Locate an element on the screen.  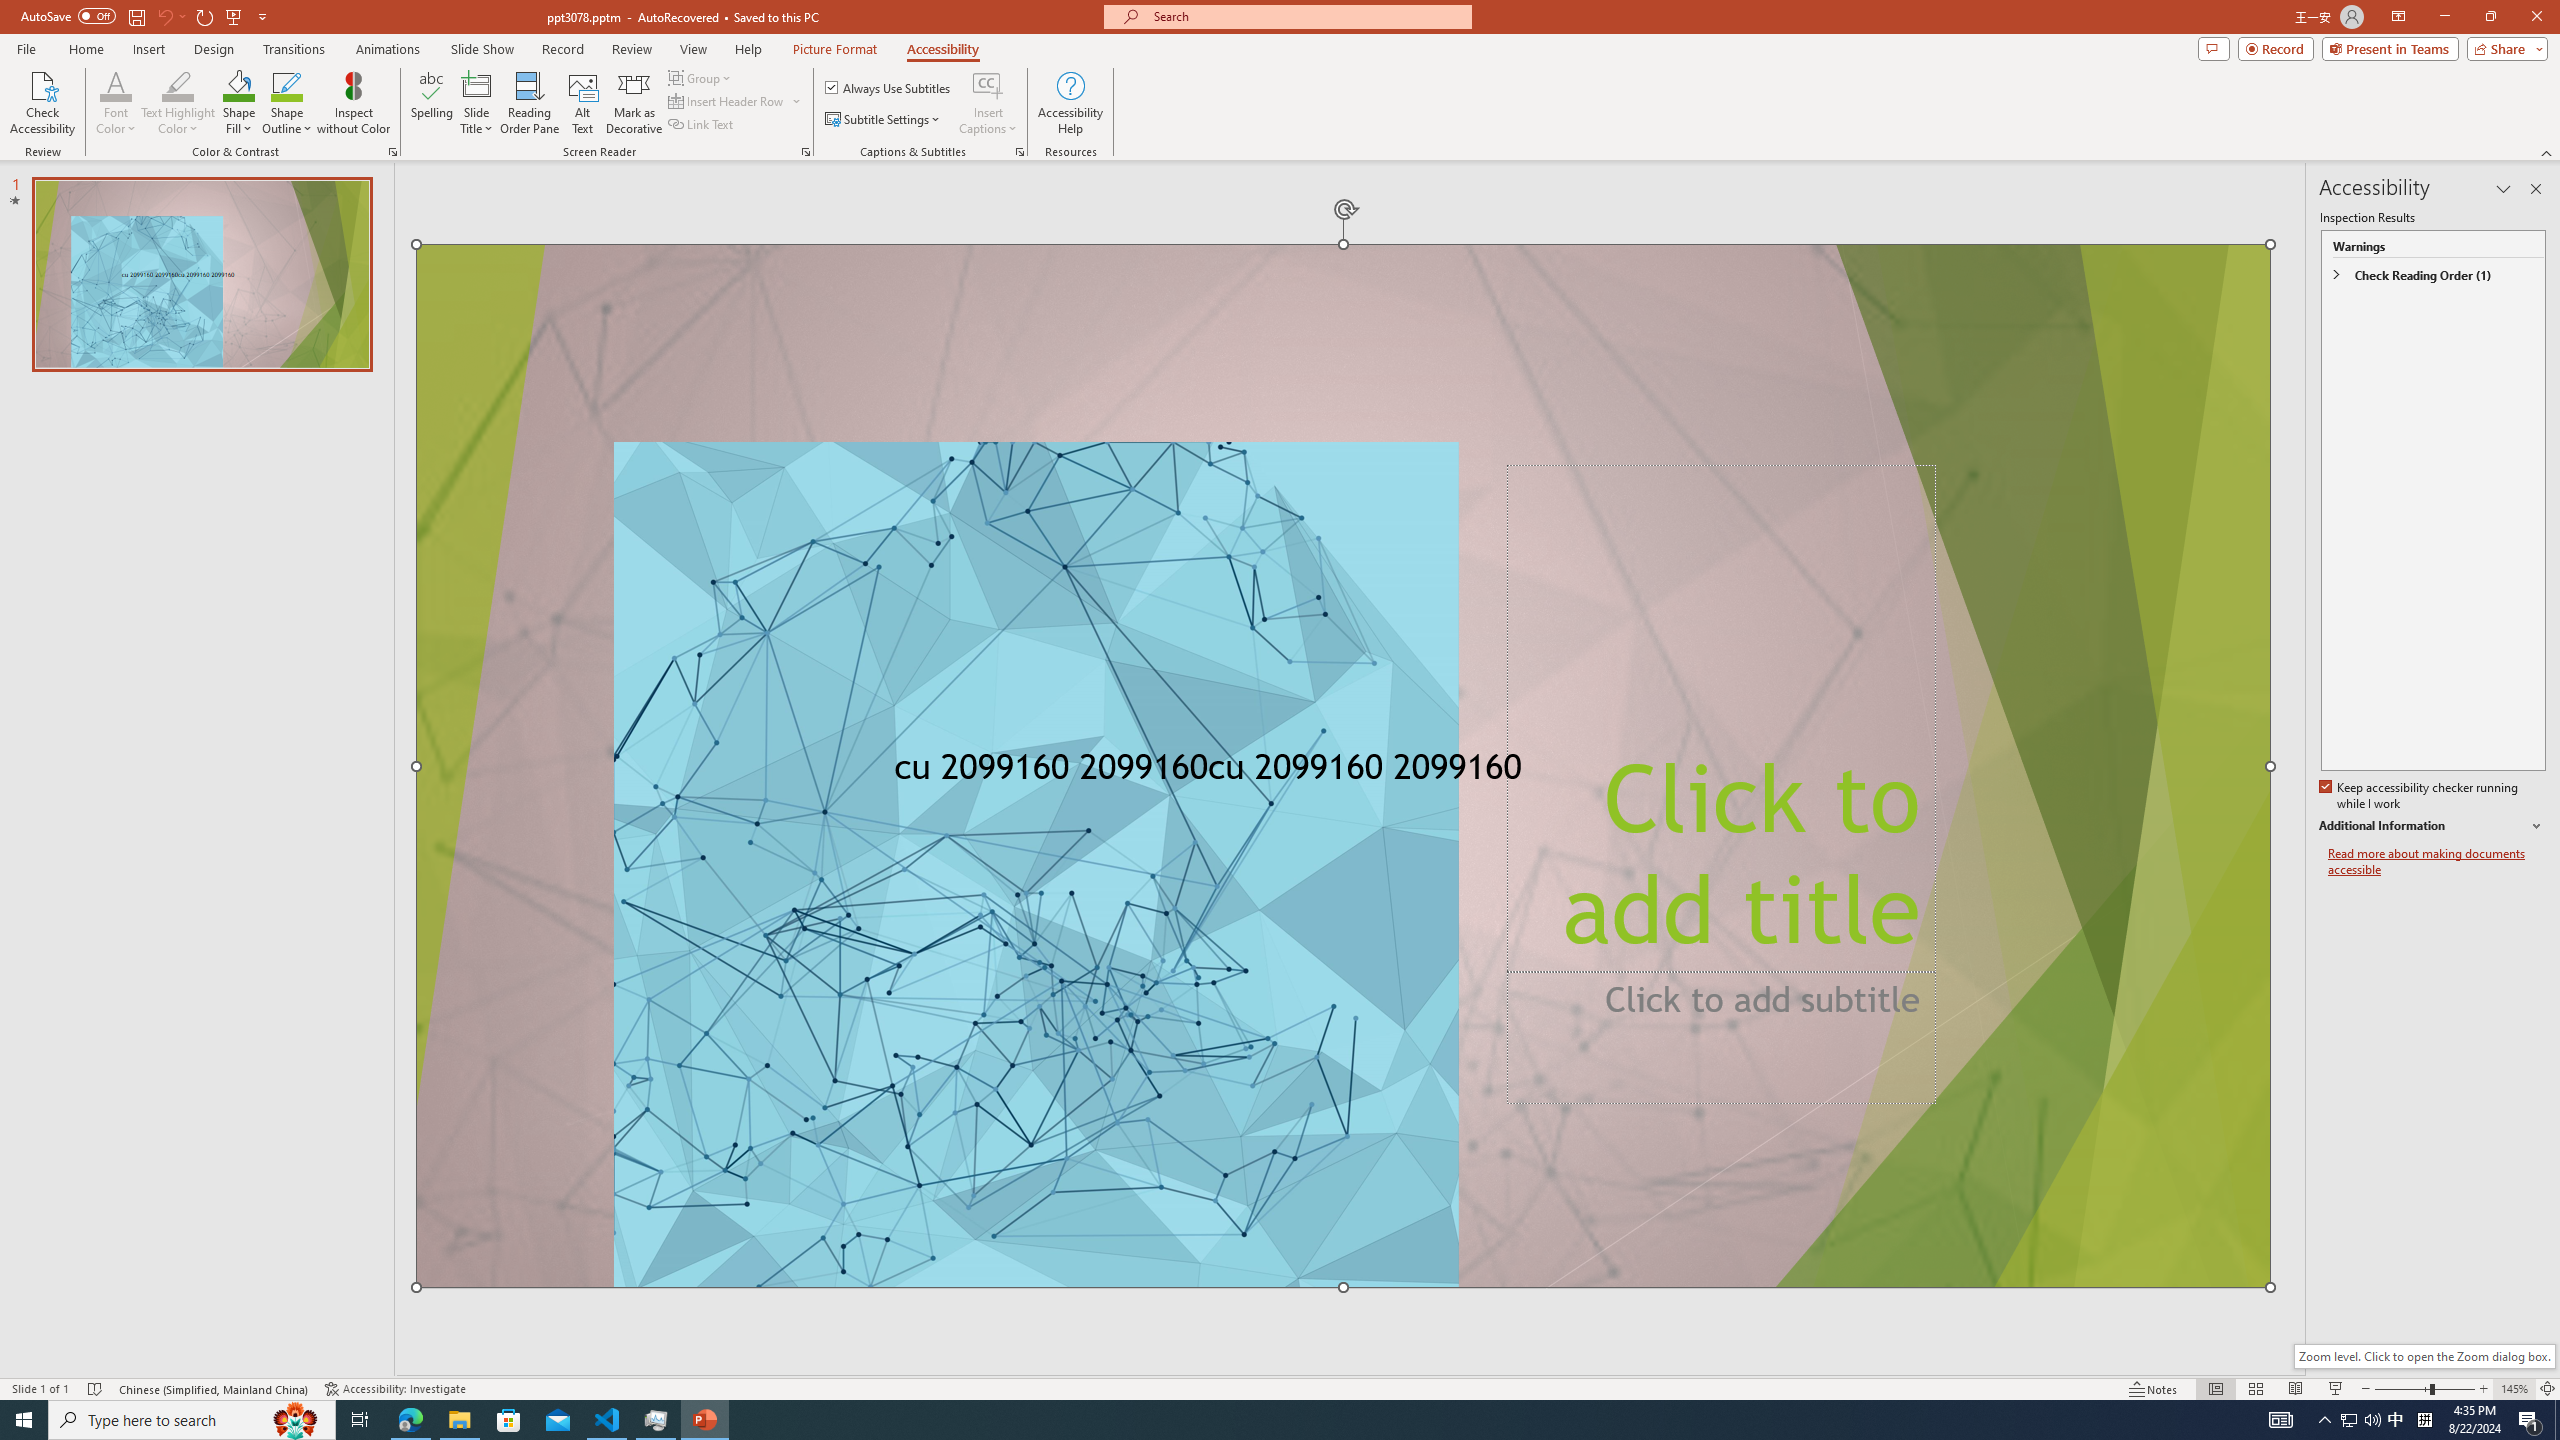
Mark as Decorative is located at coordinates (634, 103).